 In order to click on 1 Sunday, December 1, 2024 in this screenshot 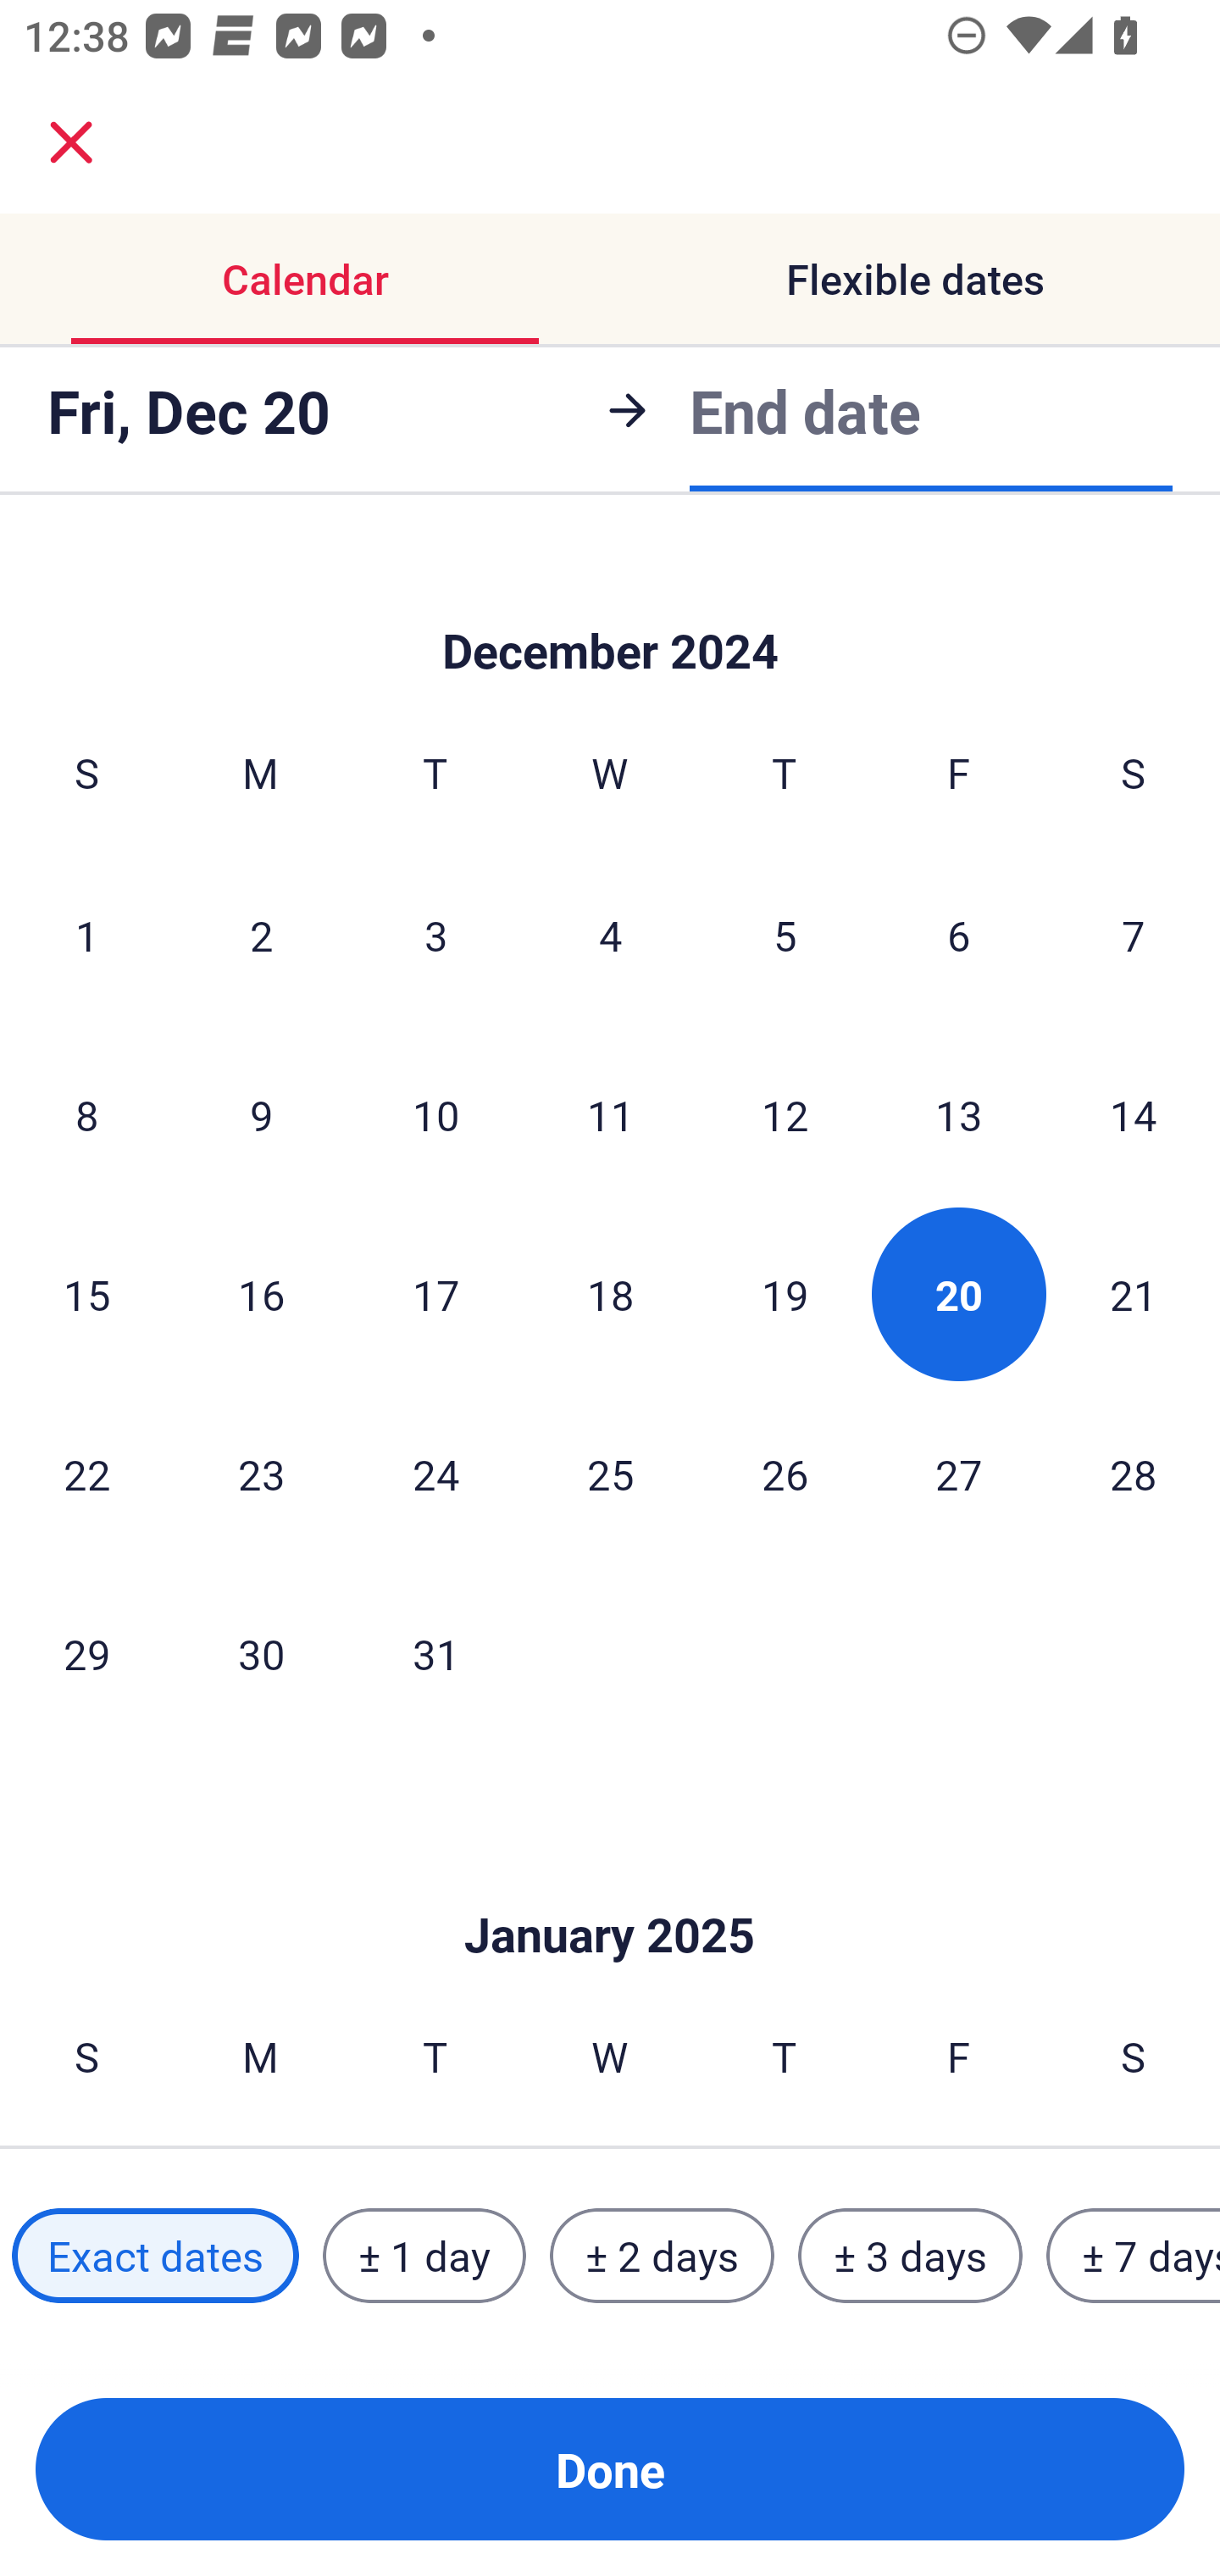, I will do `click(86, 935)`.